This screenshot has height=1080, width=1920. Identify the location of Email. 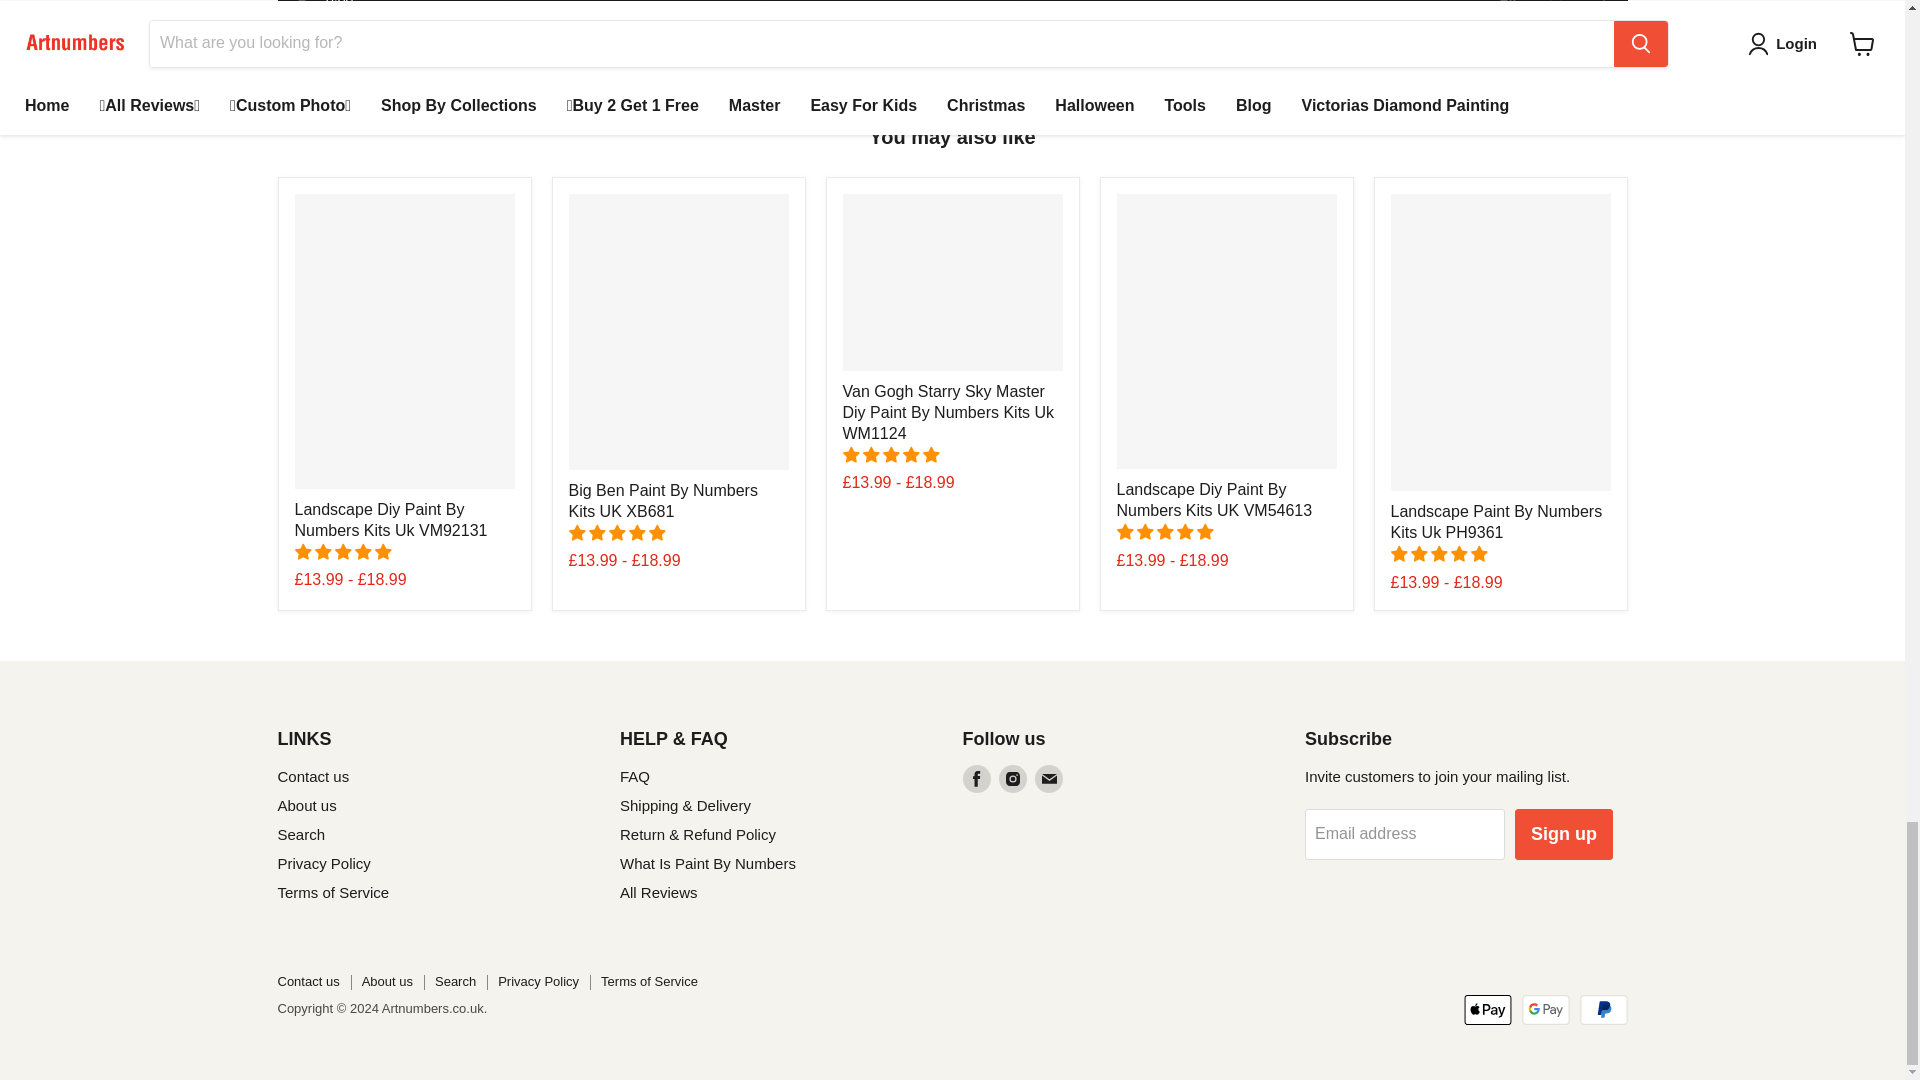
(1048, 778).